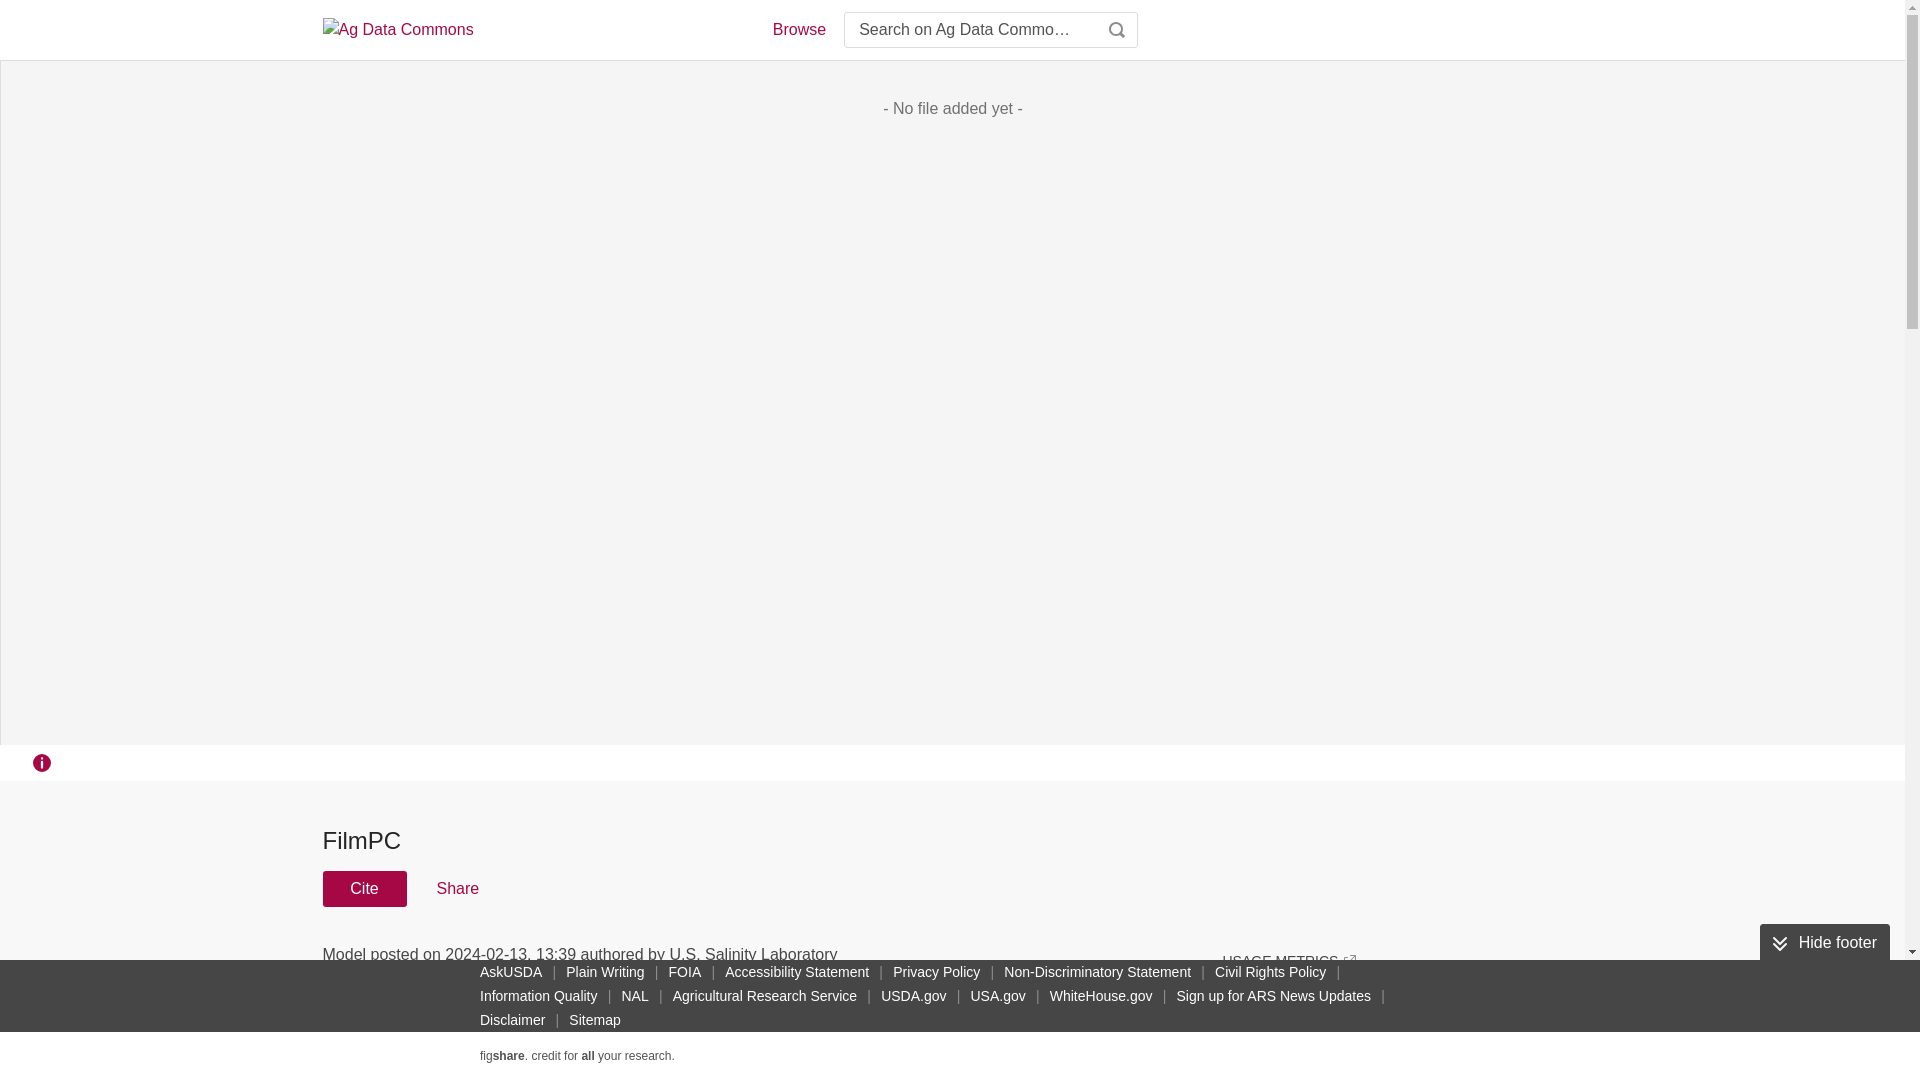 The image size is (1920, 1080). Describe the element at coordinates (456, 888) in the screenshot. I see `Share` at that location.